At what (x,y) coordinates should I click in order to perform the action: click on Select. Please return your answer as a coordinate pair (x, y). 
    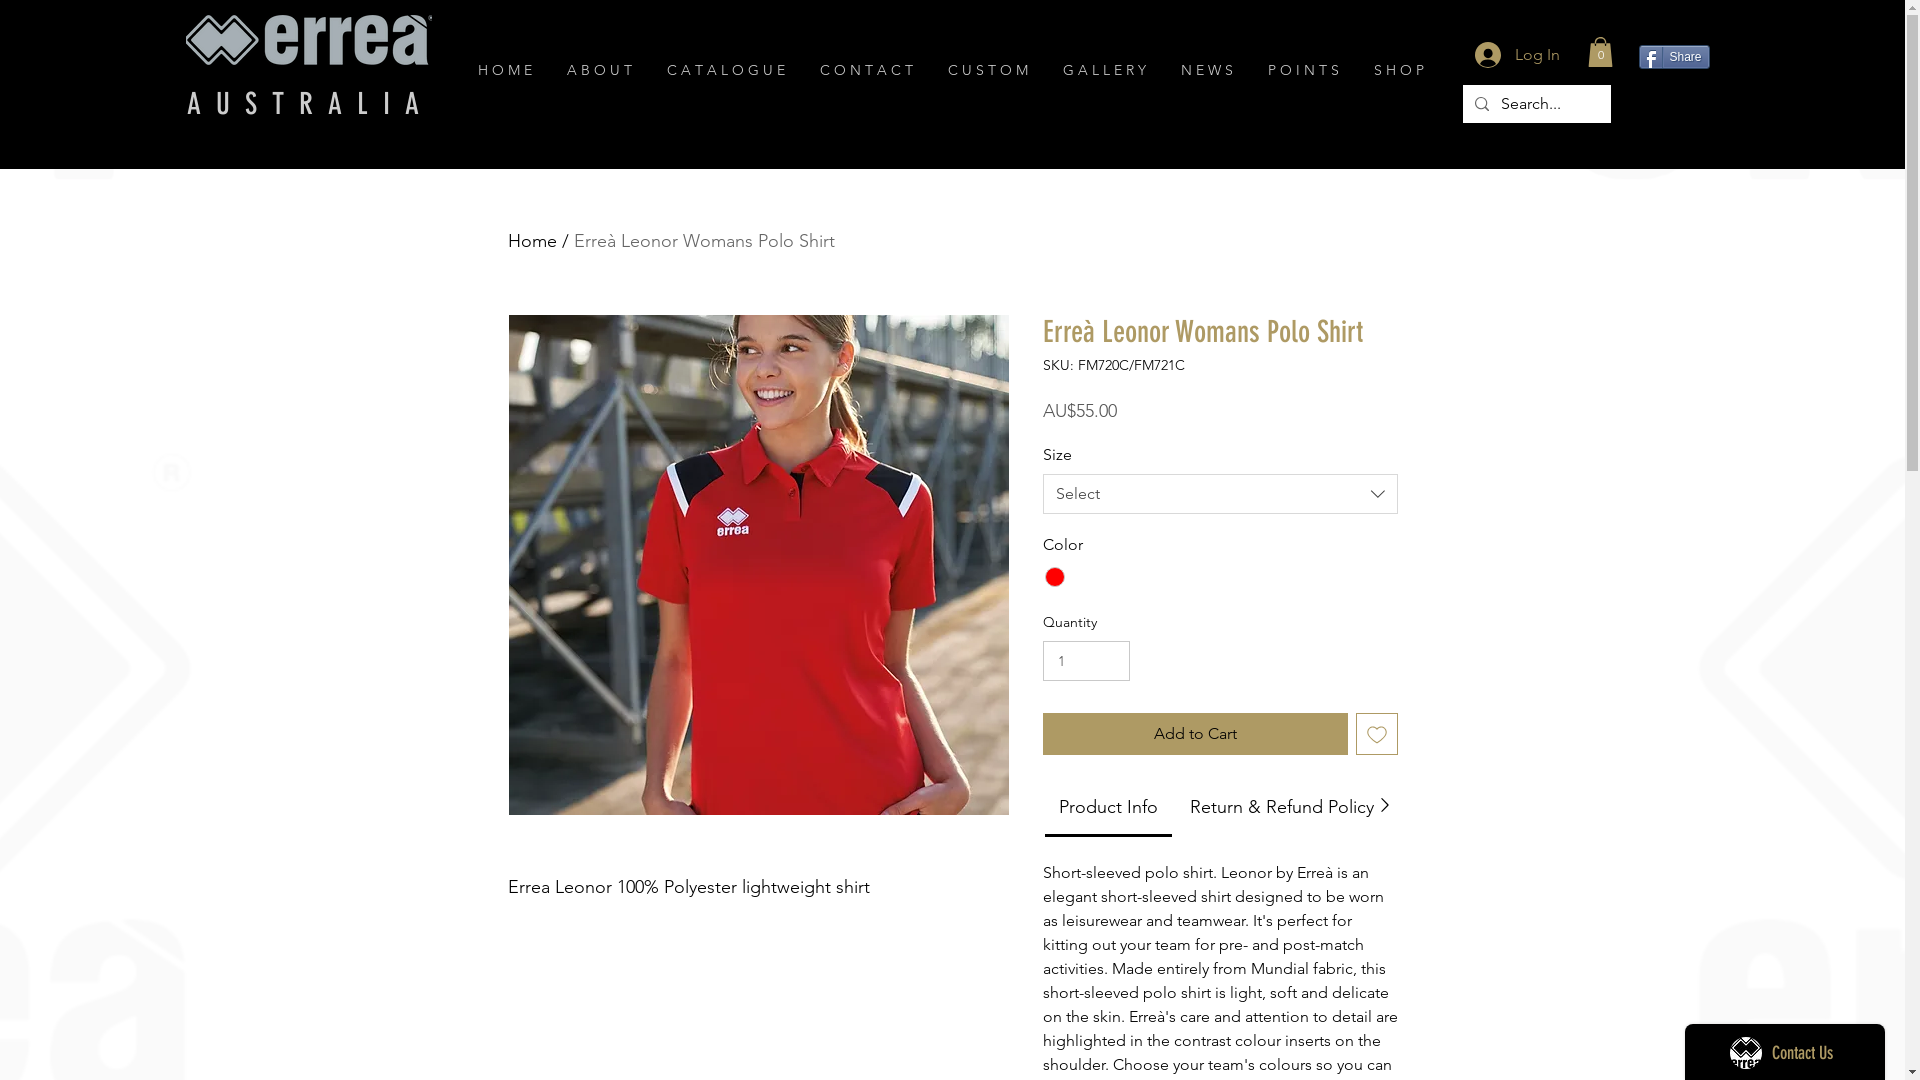
    Looking at the image, I should click on (1220, 494).